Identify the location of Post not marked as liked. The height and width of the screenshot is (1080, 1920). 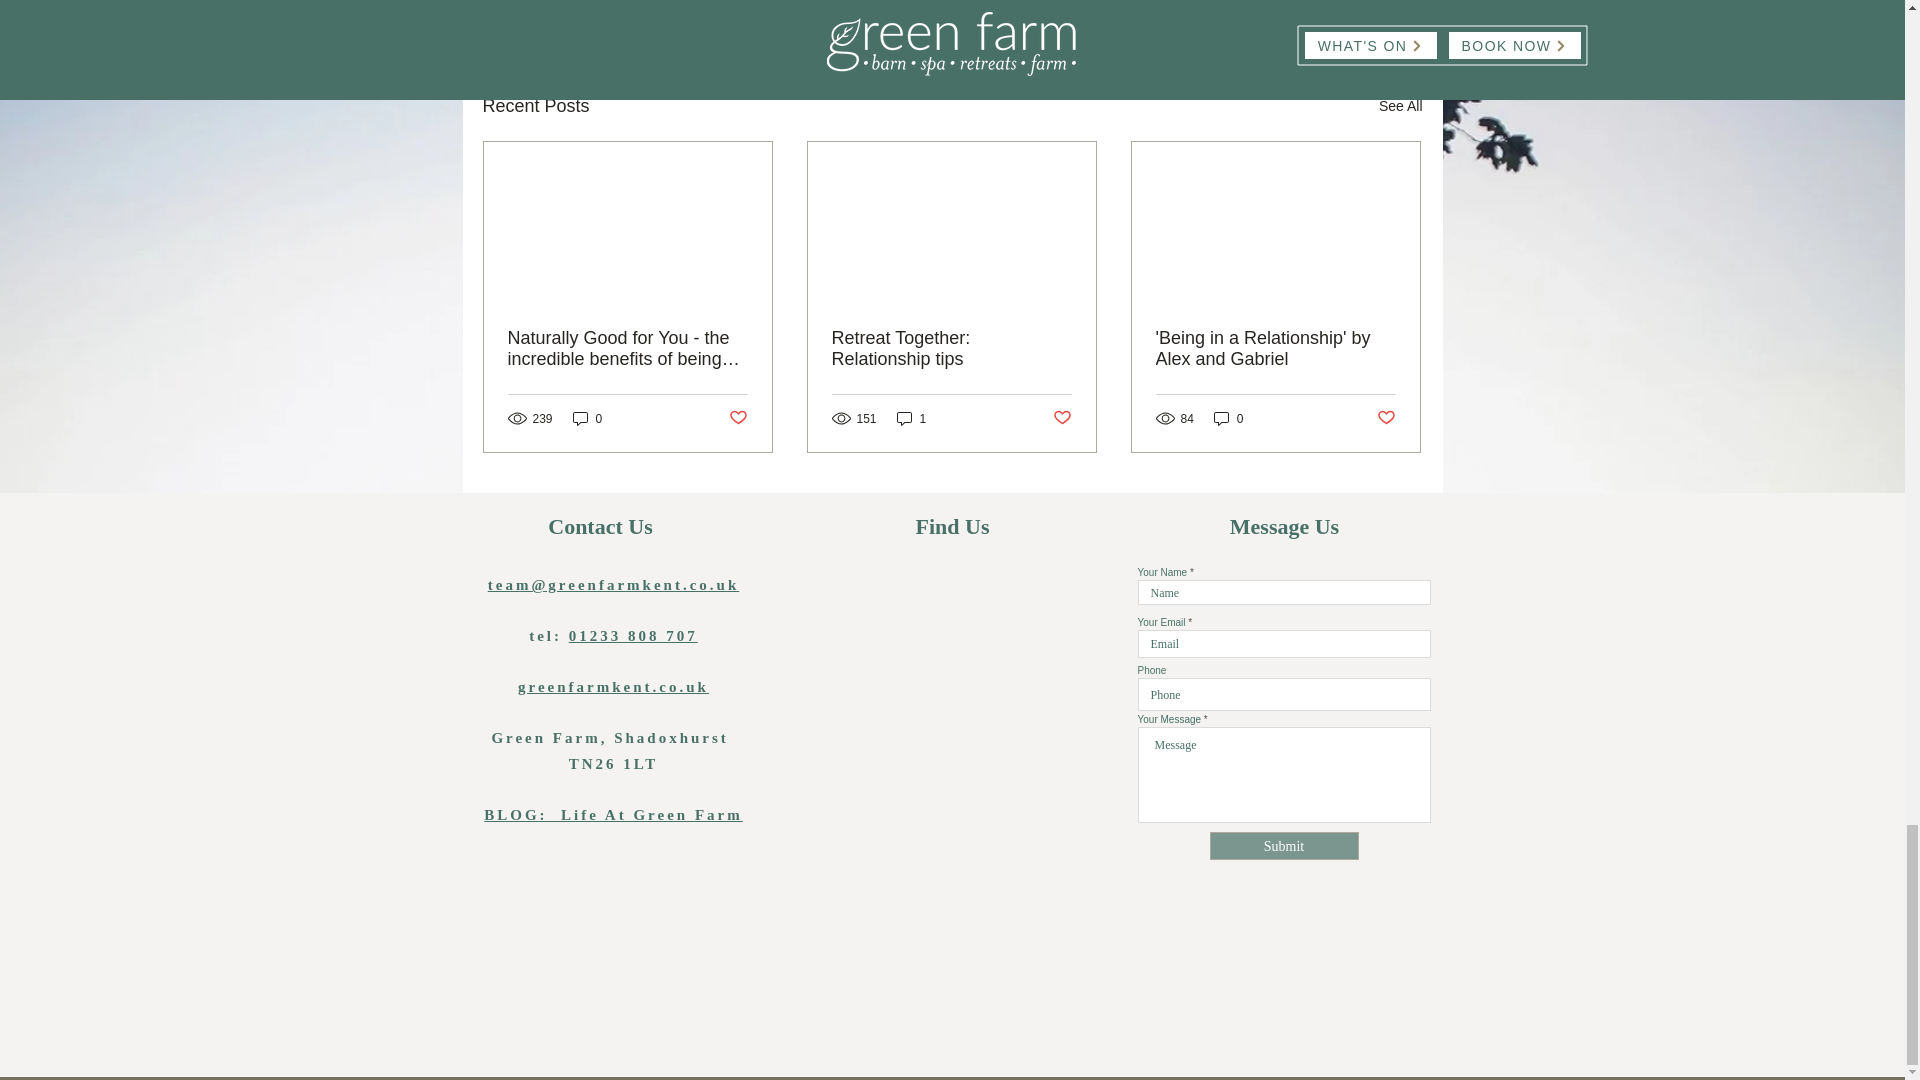
(1062, 418).